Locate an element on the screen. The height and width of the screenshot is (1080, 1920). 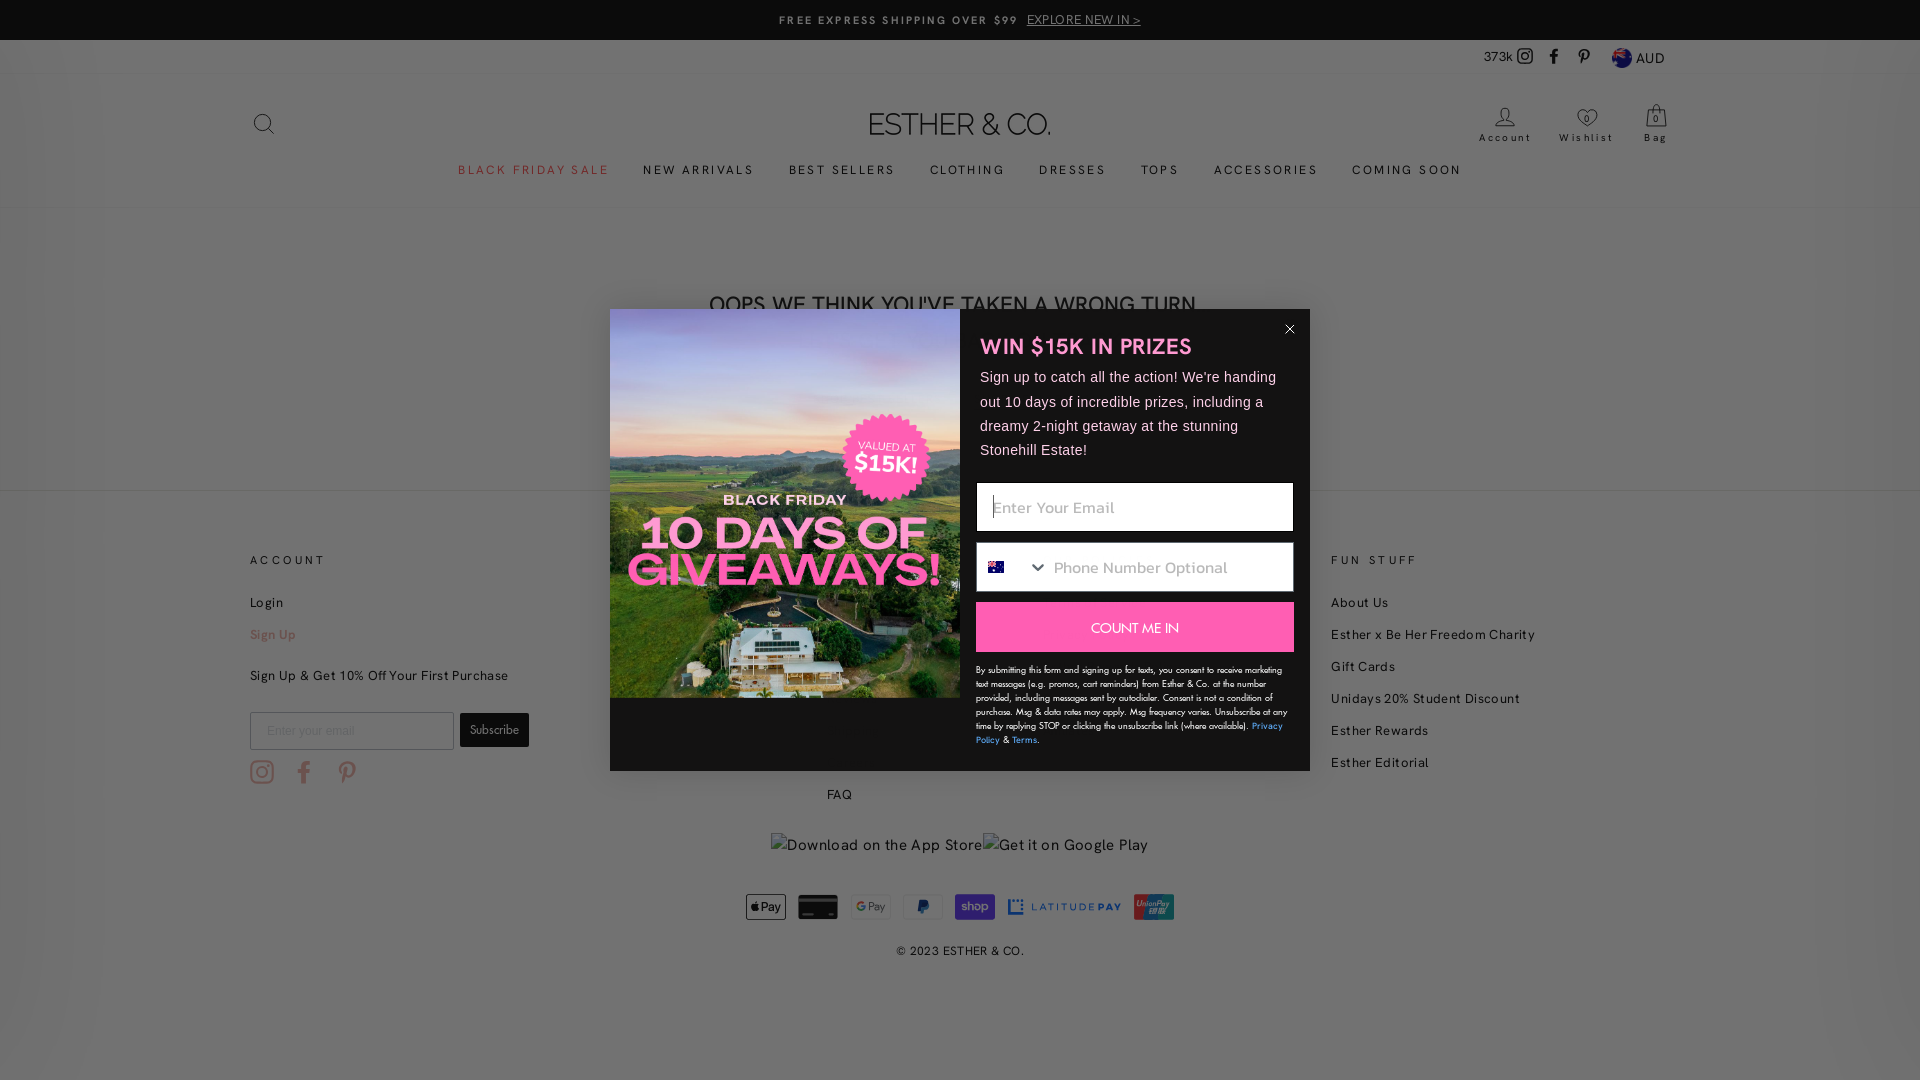
SHOP NEW ARRIVALS is located at coordinates (1040, 400).